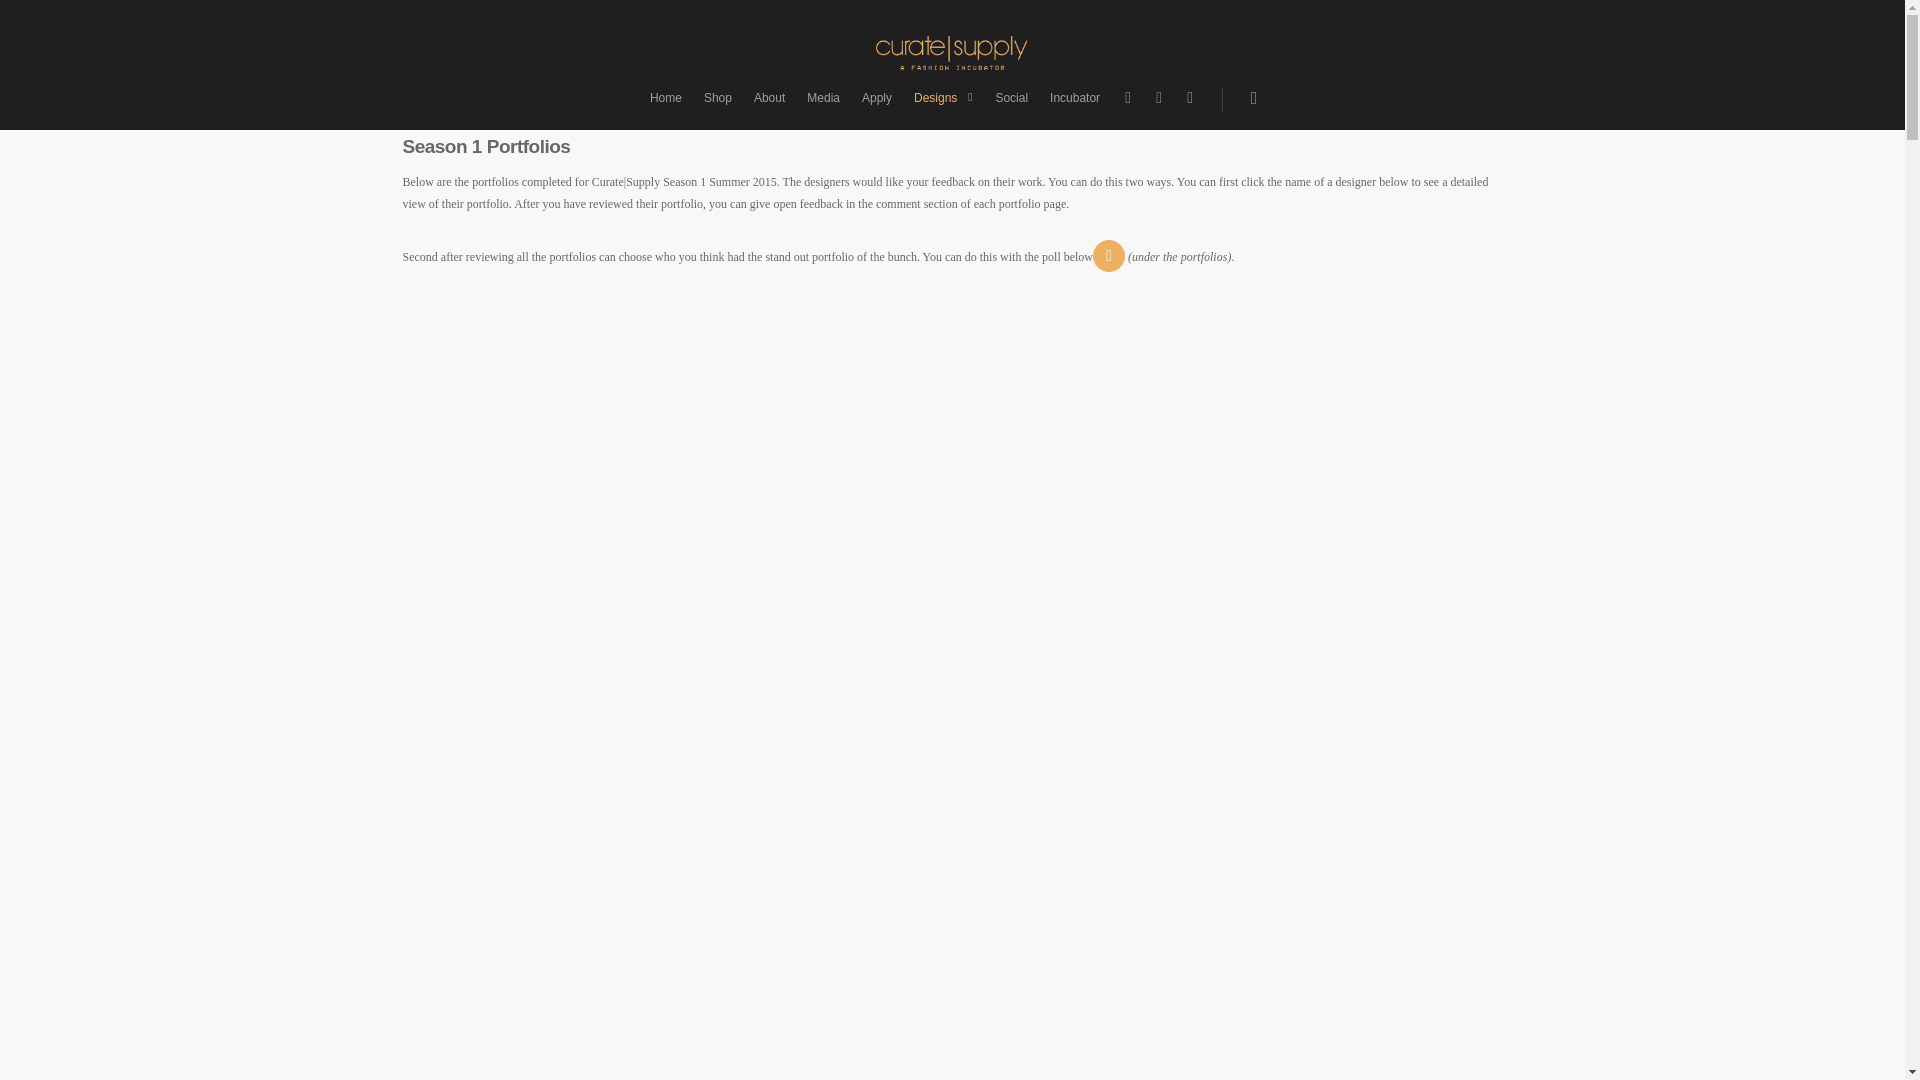 The height and width of the screenshot is (1080, 1920). Describe the element at coordinates (665, 108) in the screenshot. I see `Home` at that location.